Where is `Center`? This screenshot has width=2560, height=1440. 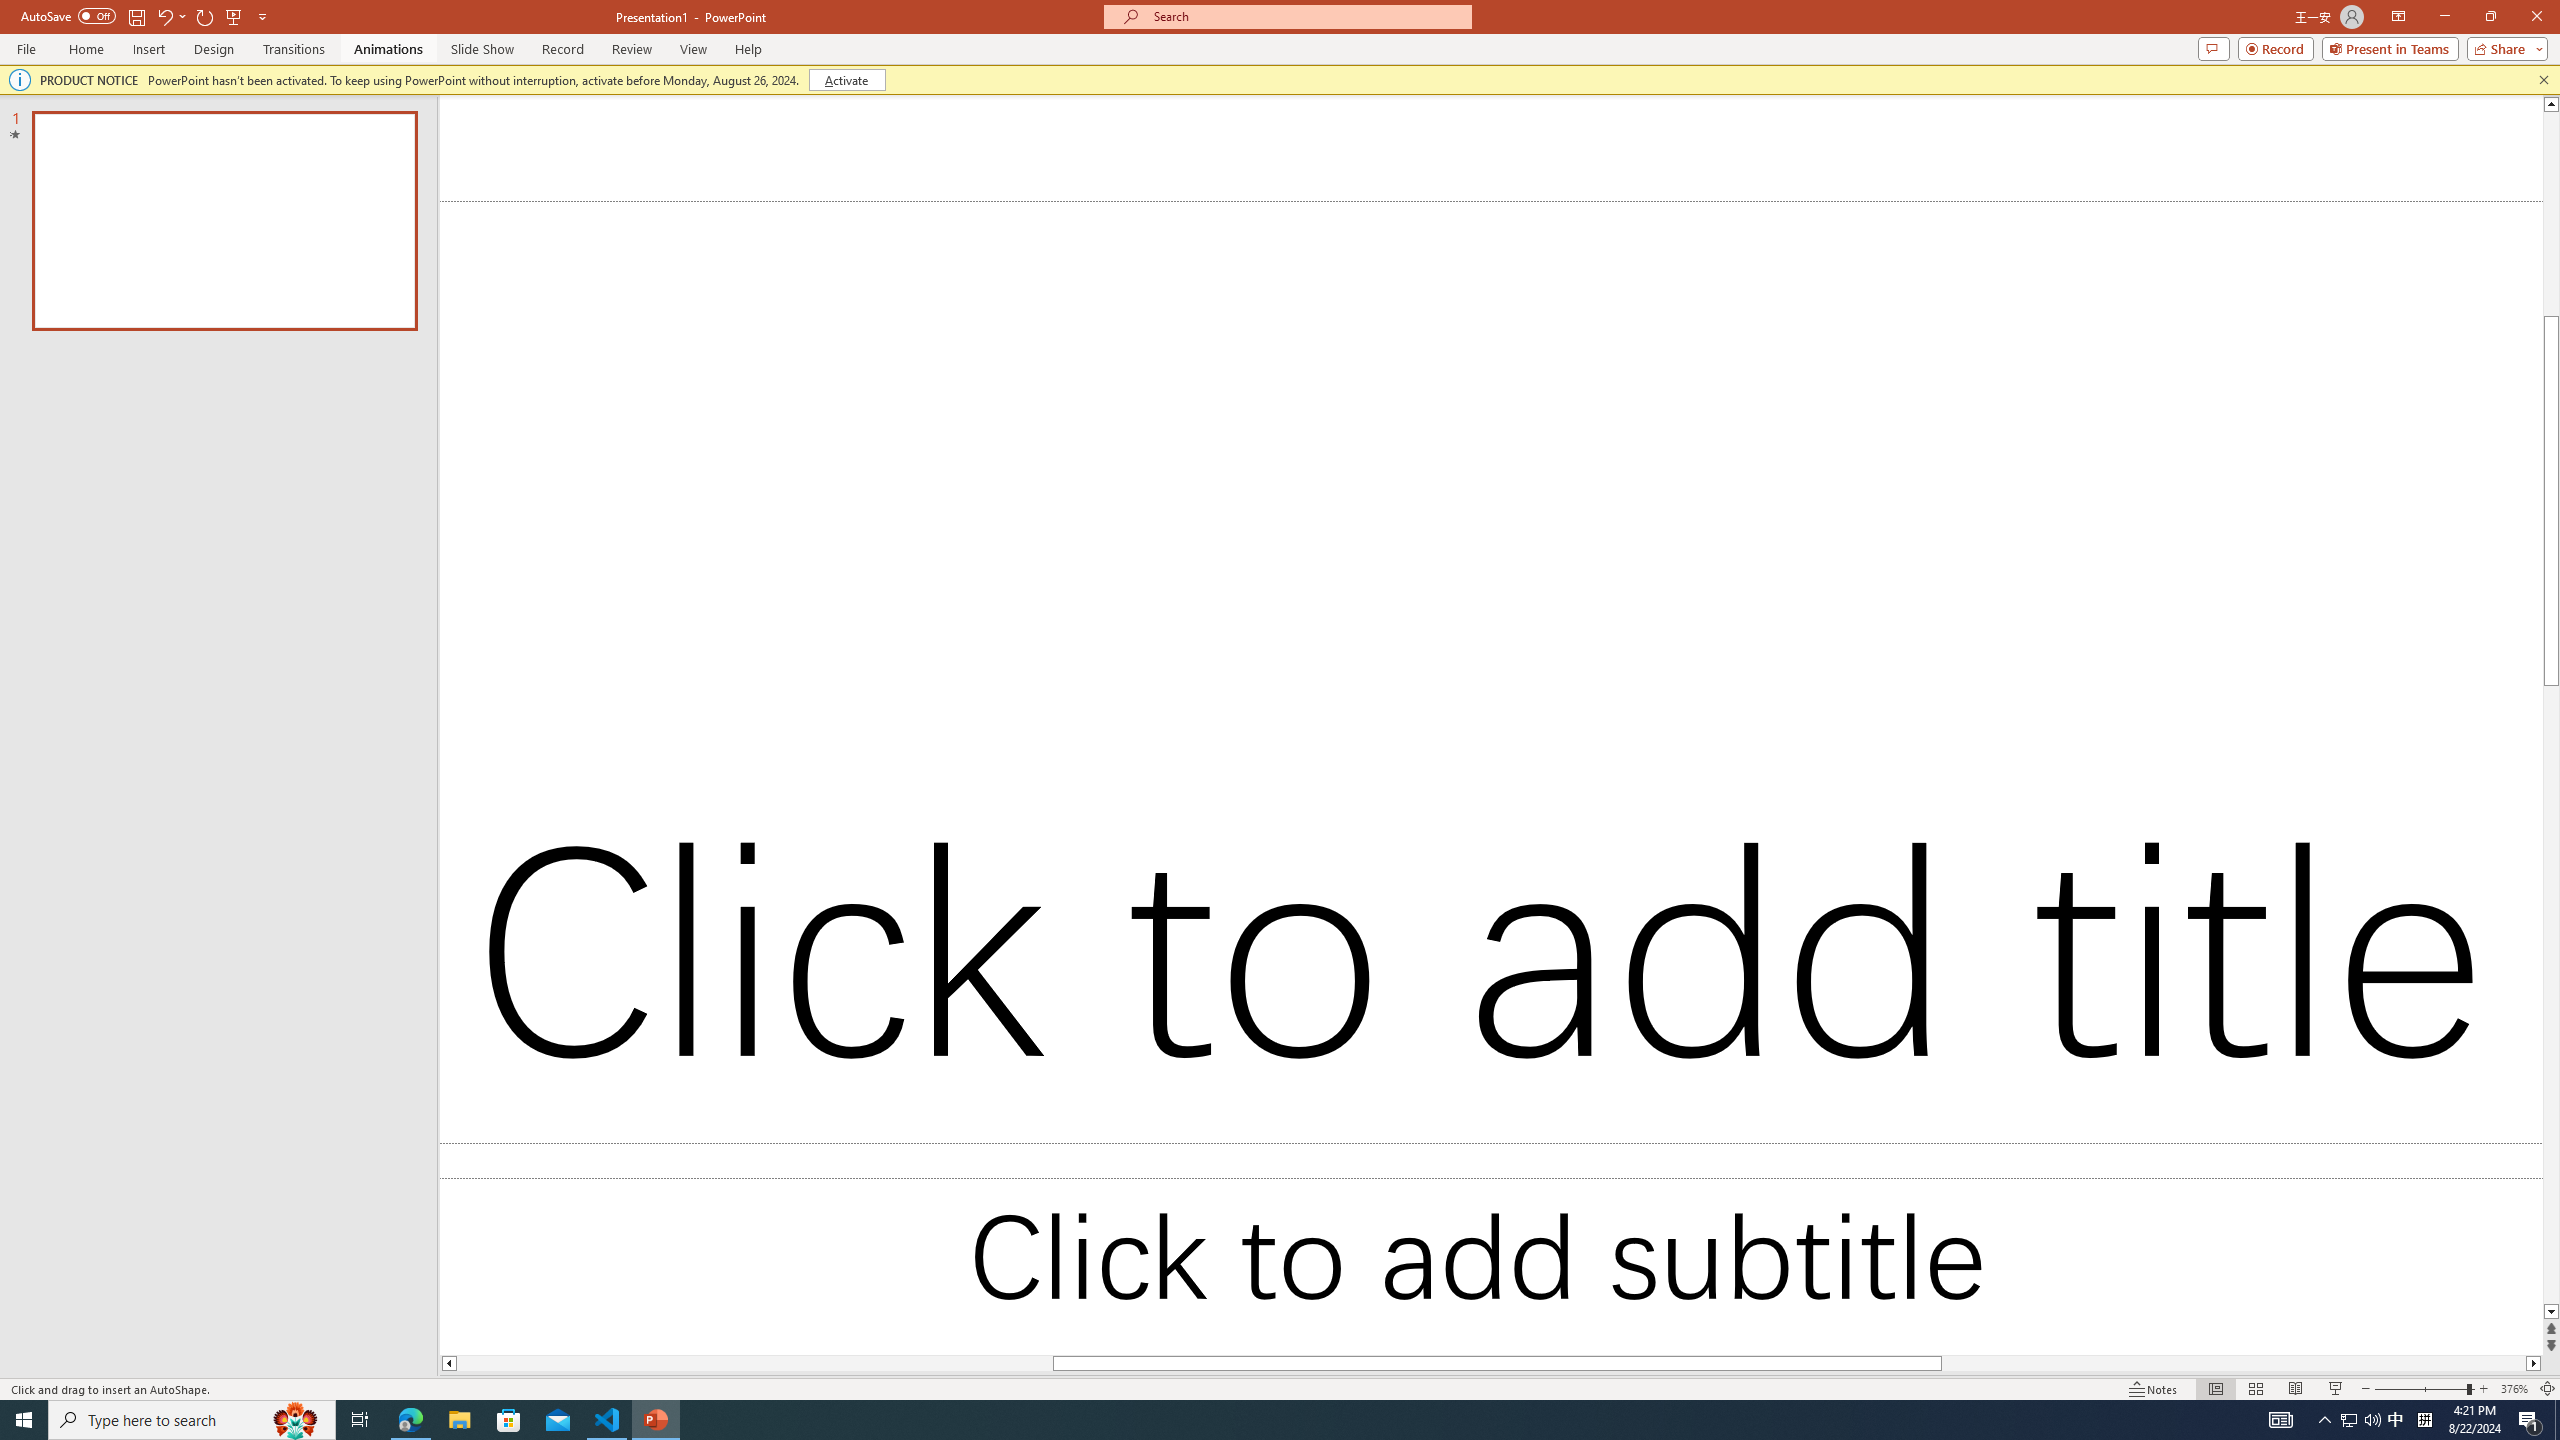 Center is located at coordinates (755, 180).